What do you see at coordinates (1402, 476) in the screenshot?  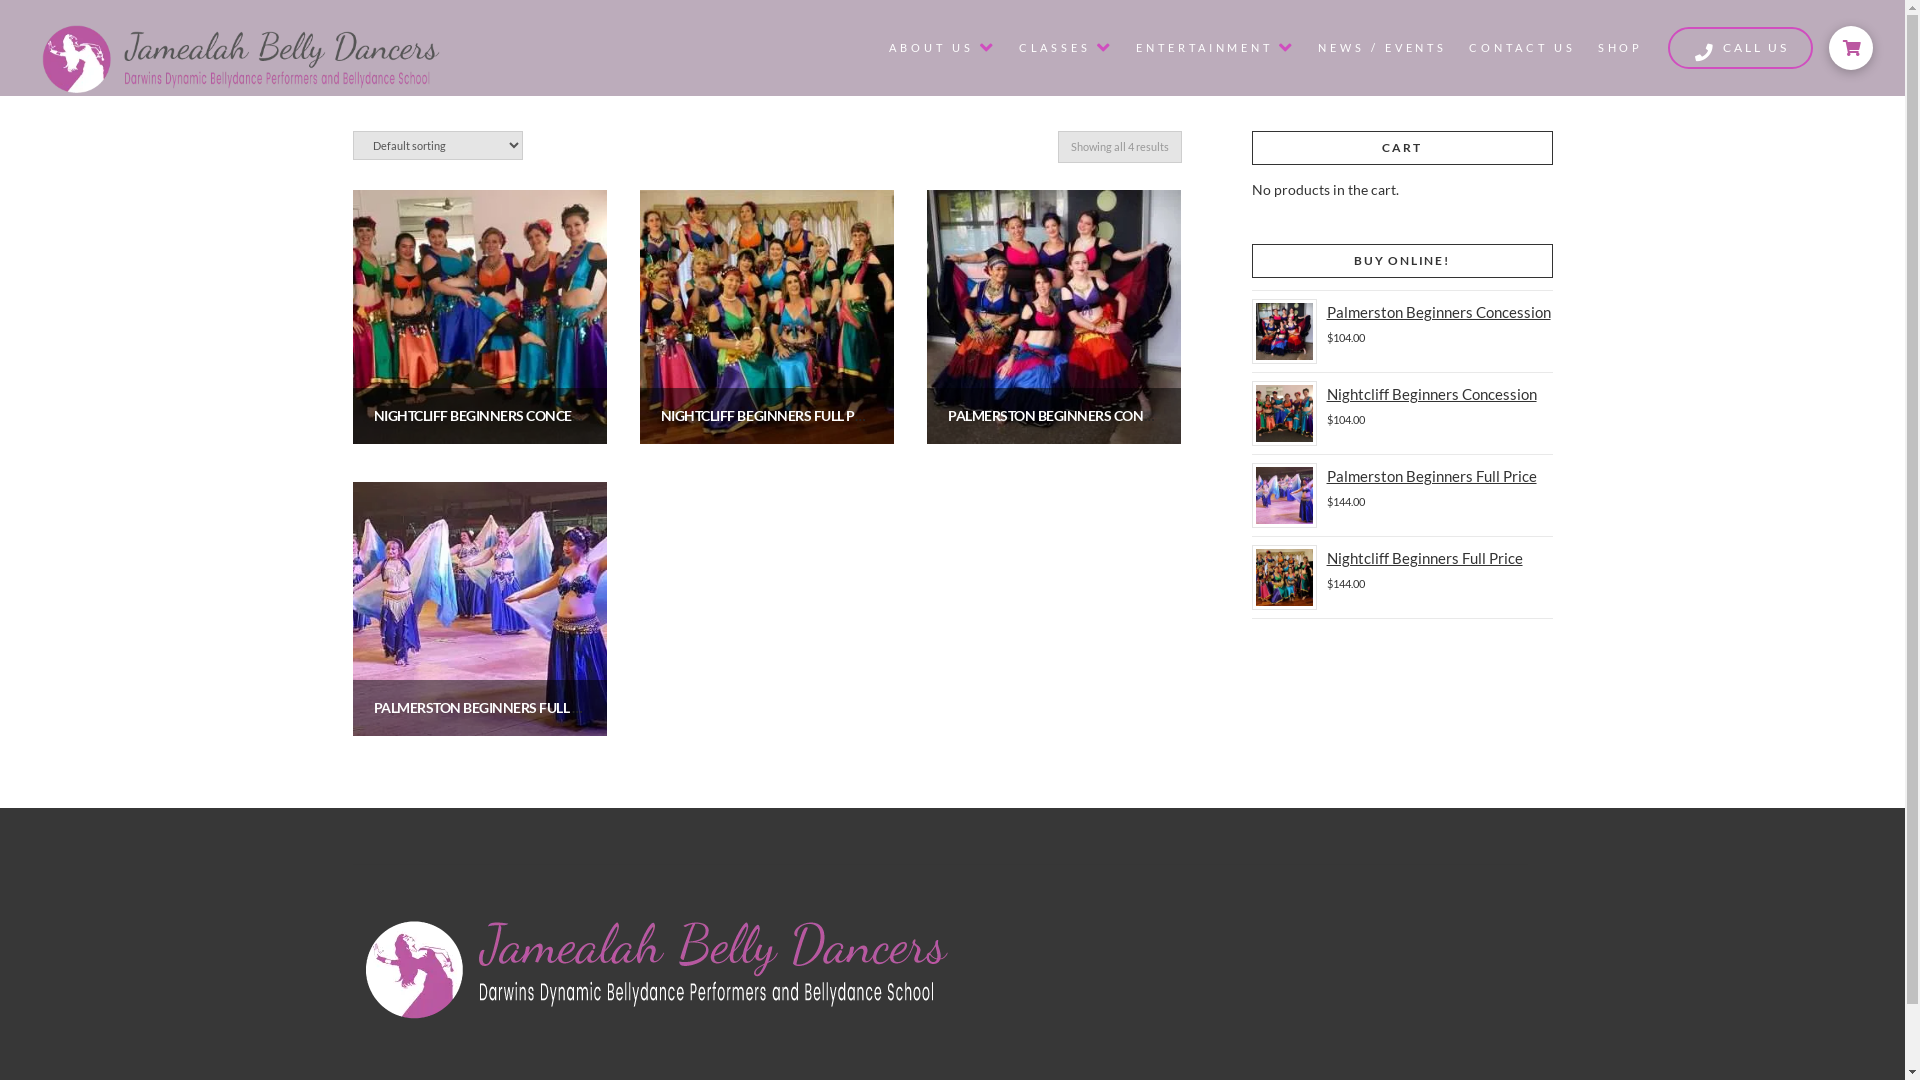 I see `Palmerston Beginners Full Price` at bounding box center [1402, 476].